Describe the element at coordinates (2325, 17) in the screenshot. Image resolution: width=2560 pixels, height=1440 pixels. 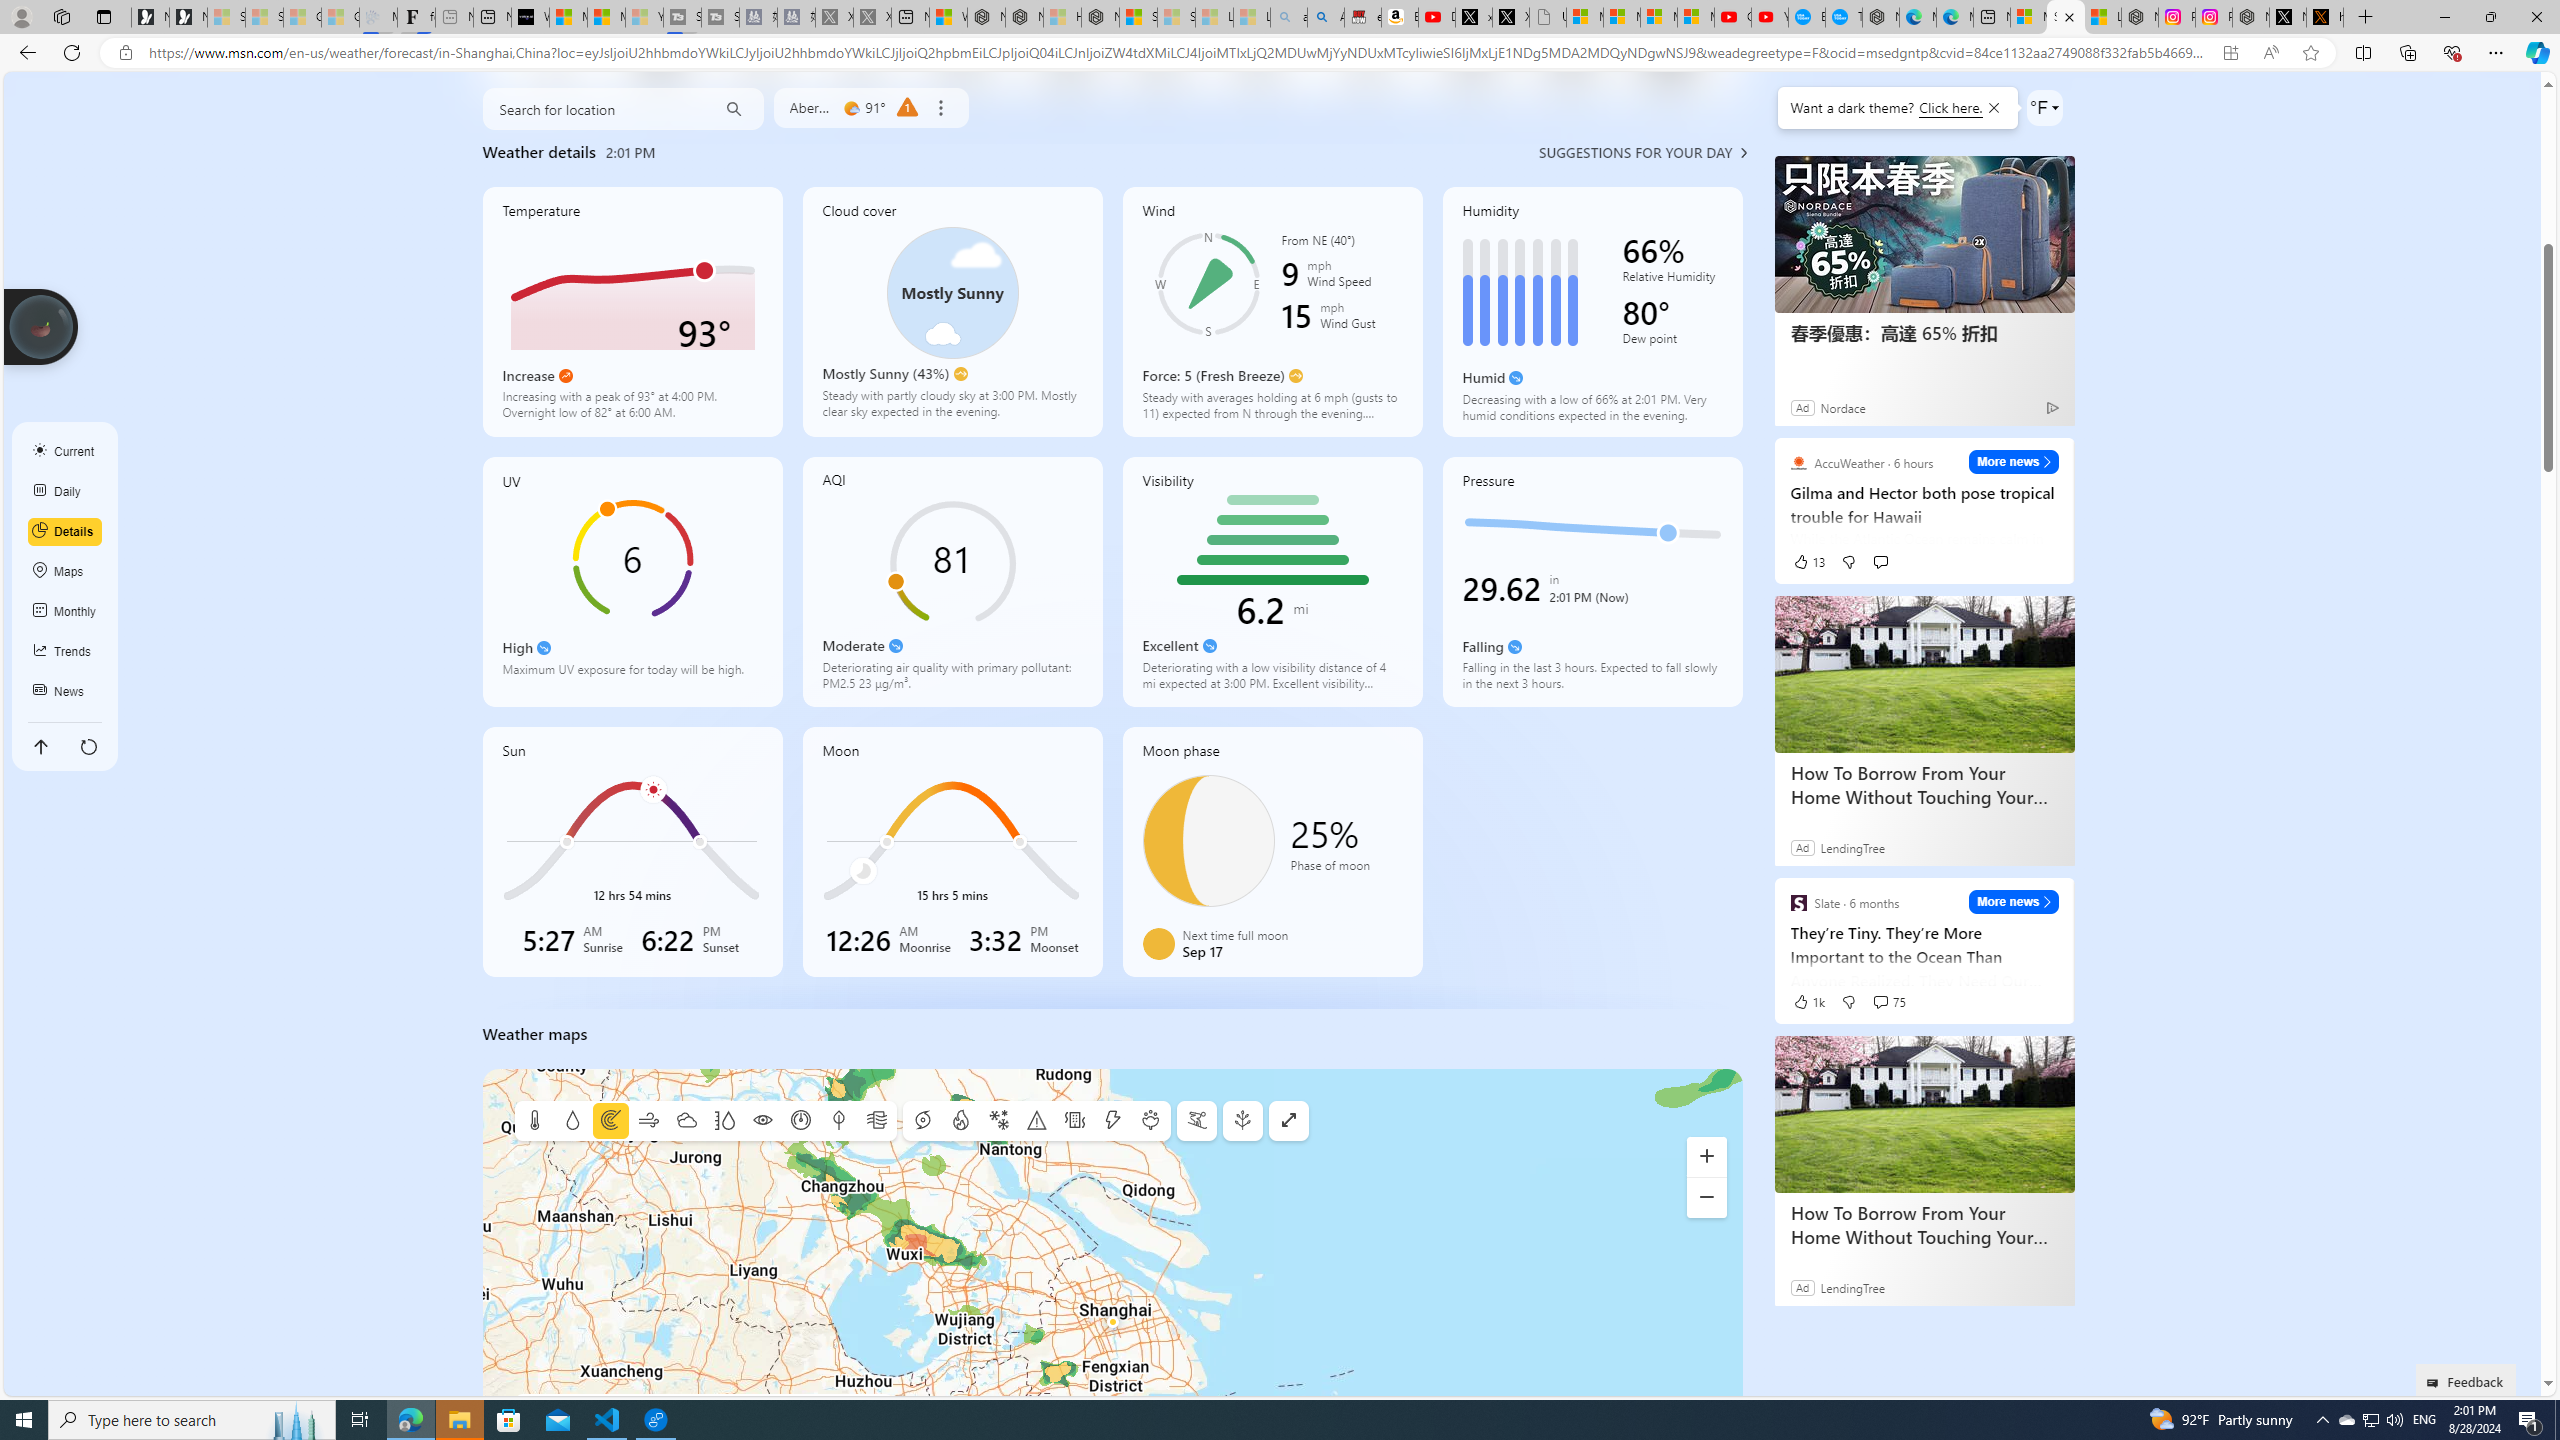
I see `help.x.com | 524: A timeout occurred` at that location.